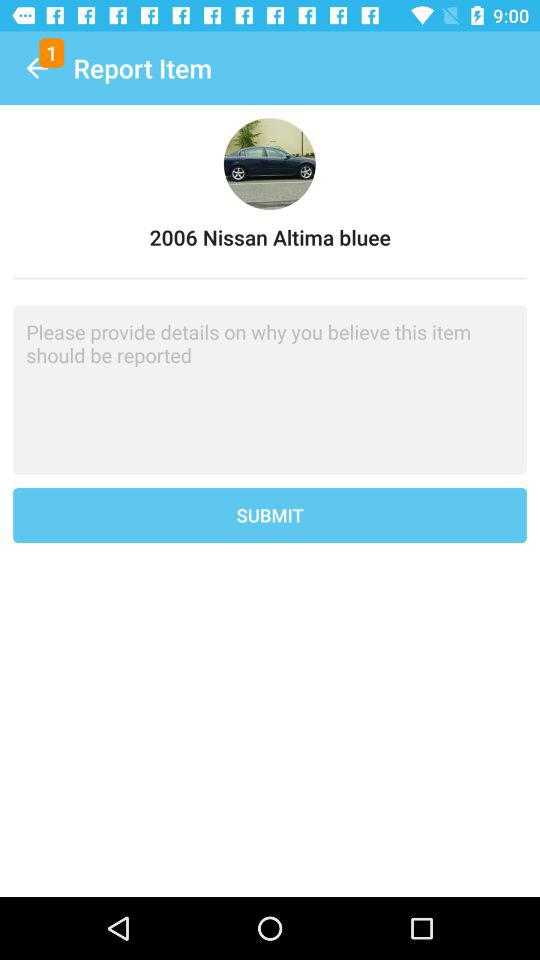 This screenshot has width=540, height=960. I want to click on enter details on why item should be reported, so click(270, 390).